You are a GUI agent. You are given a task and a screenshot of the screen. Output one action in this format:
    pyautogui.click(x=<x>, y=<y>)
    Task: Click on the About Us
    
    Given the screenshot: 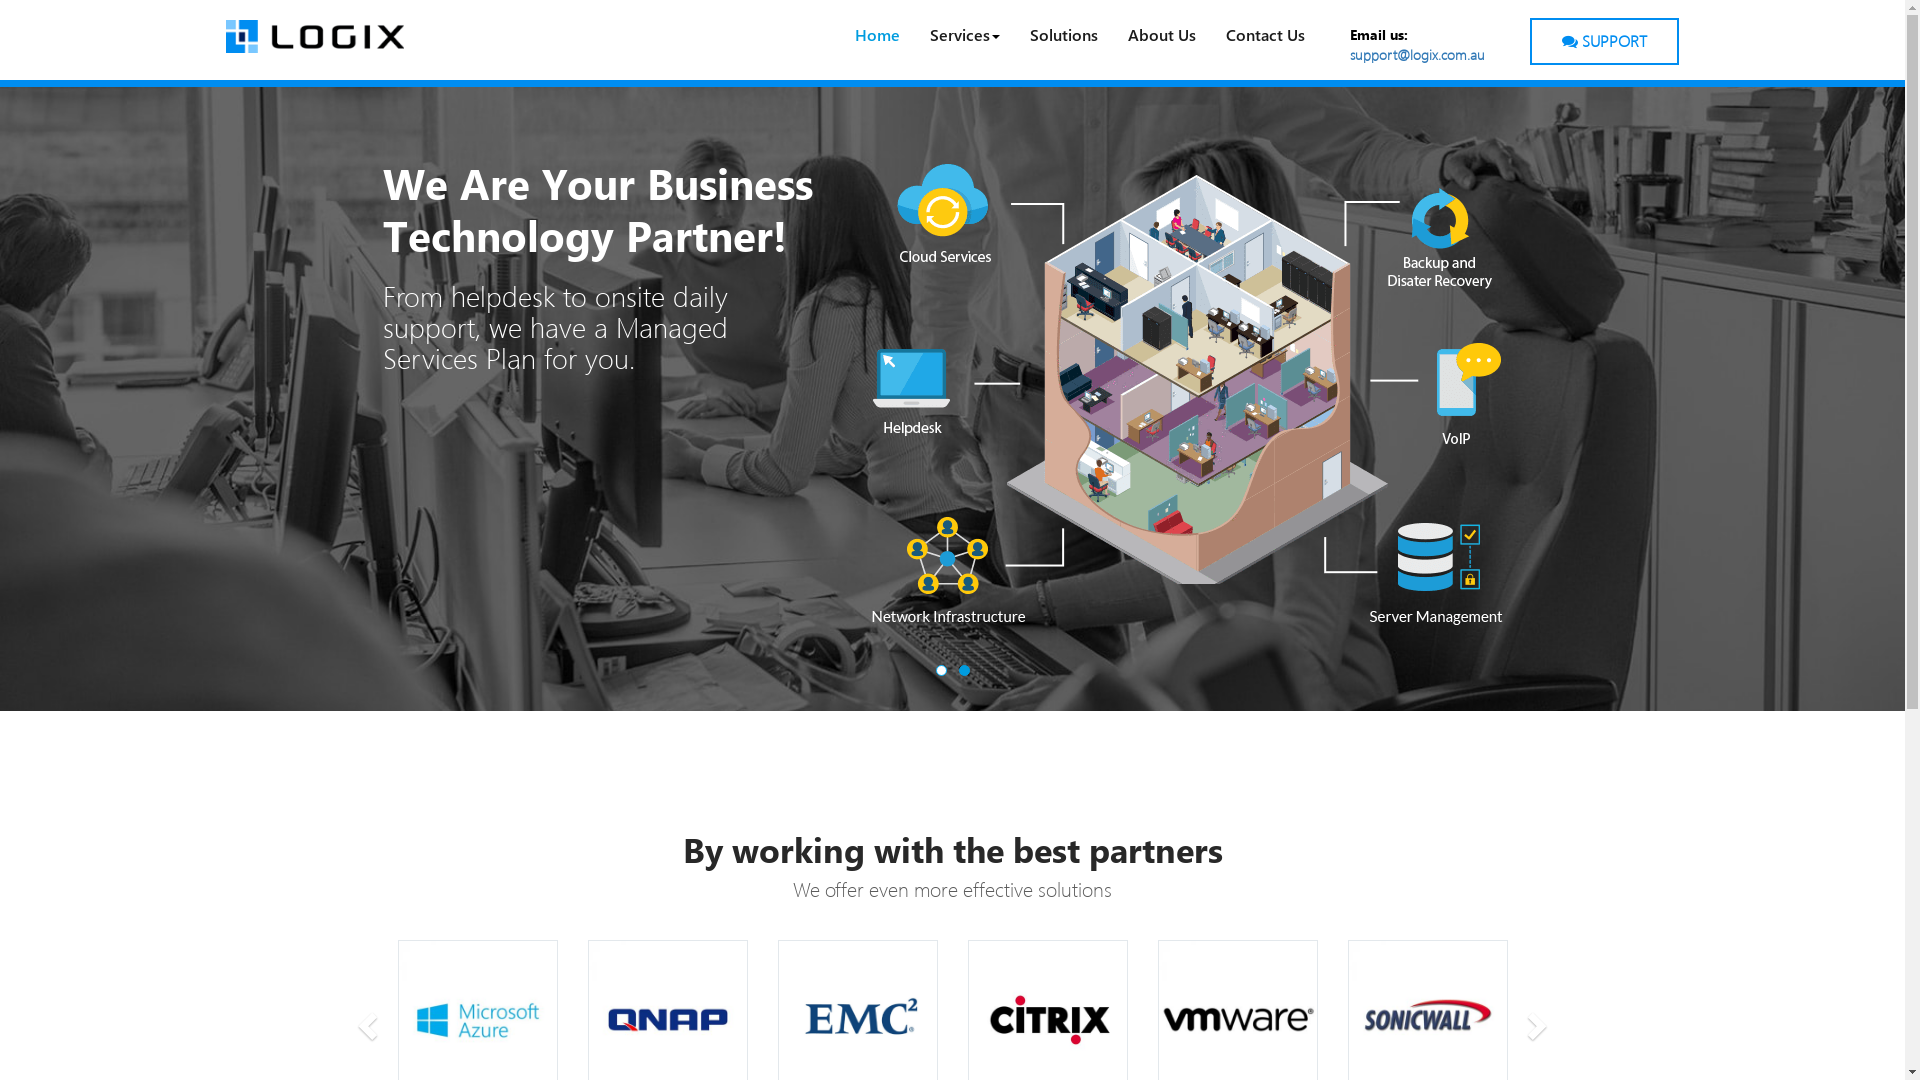 What is the action you would take?
    pyautogui.click(x=1162, y=35)
    